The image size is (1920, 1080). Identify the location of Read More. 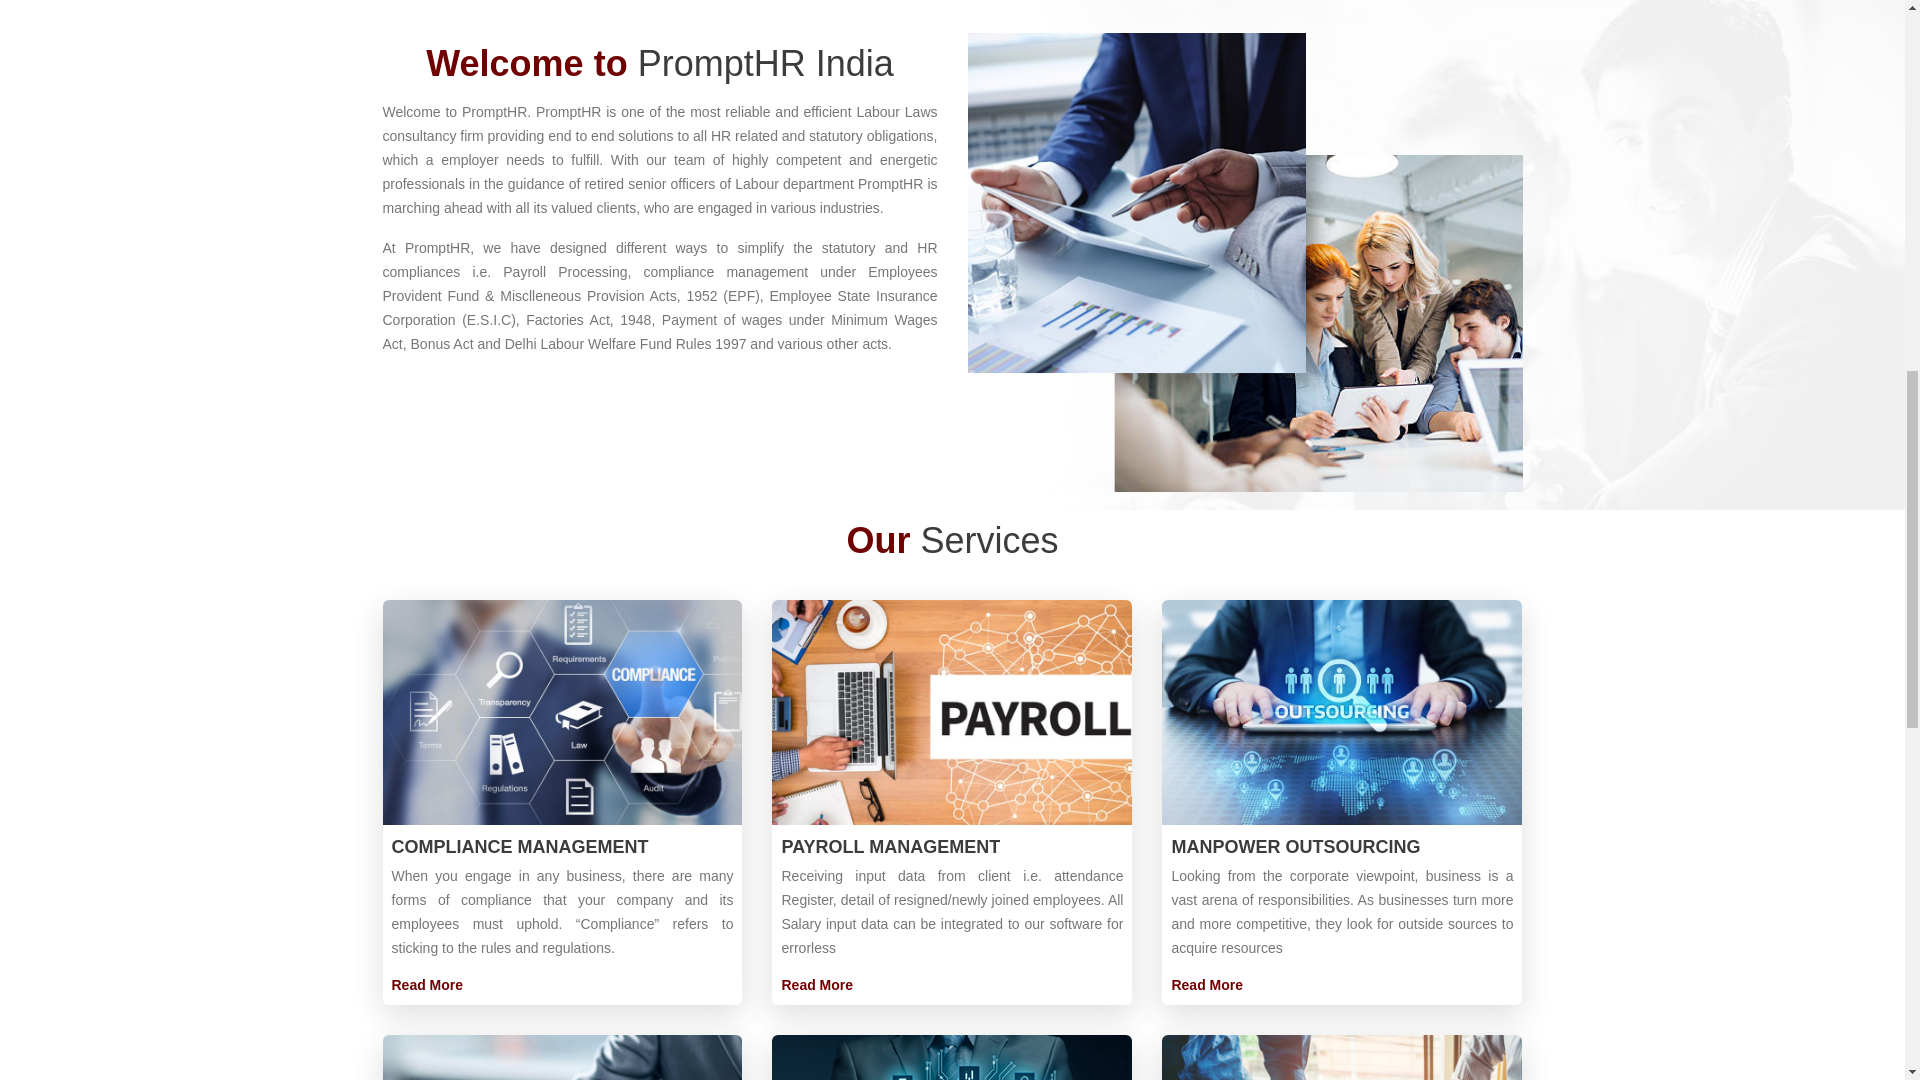
(1206, 984).